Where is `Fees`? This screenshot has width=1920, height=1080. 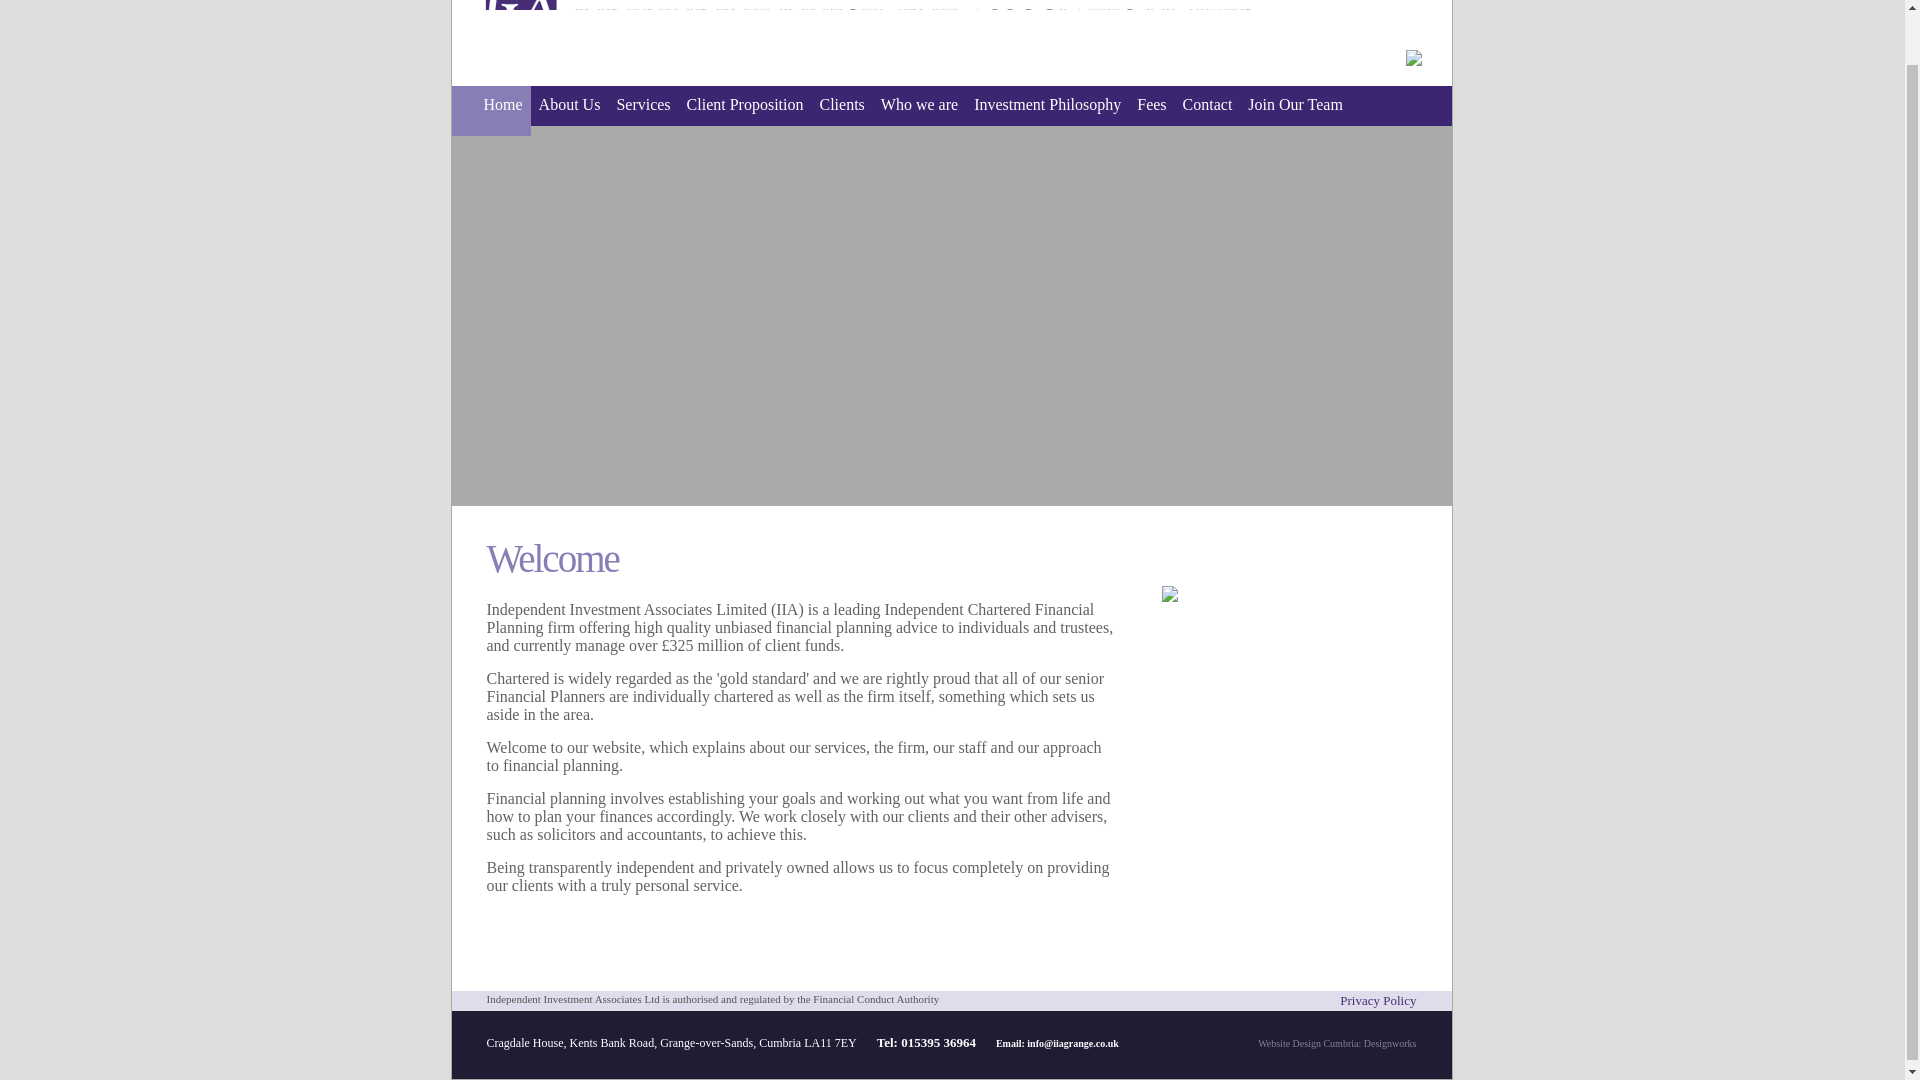
Fees is located at coordinates (1150, 111).